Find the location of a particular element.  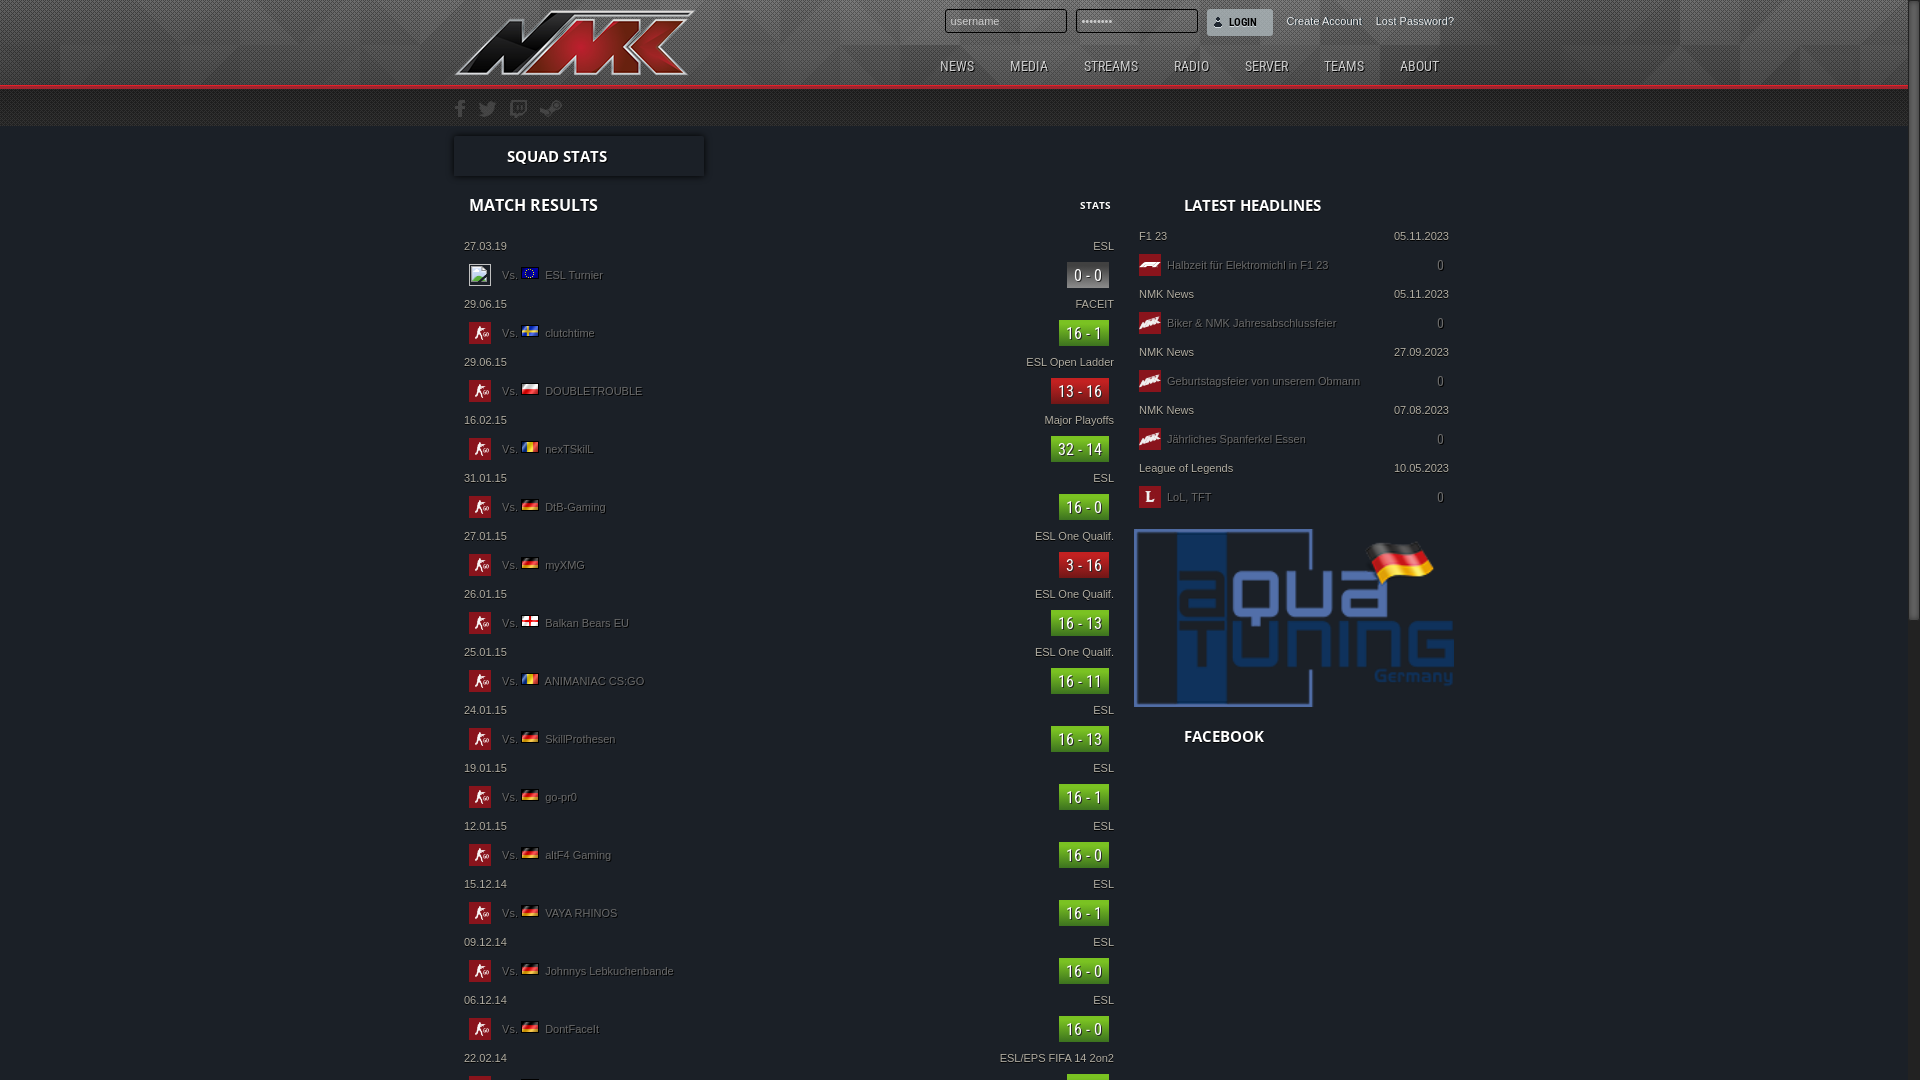

  Vs.   DOUBLETROUBLE
13 - 16 is located at coordinates (789, 390).